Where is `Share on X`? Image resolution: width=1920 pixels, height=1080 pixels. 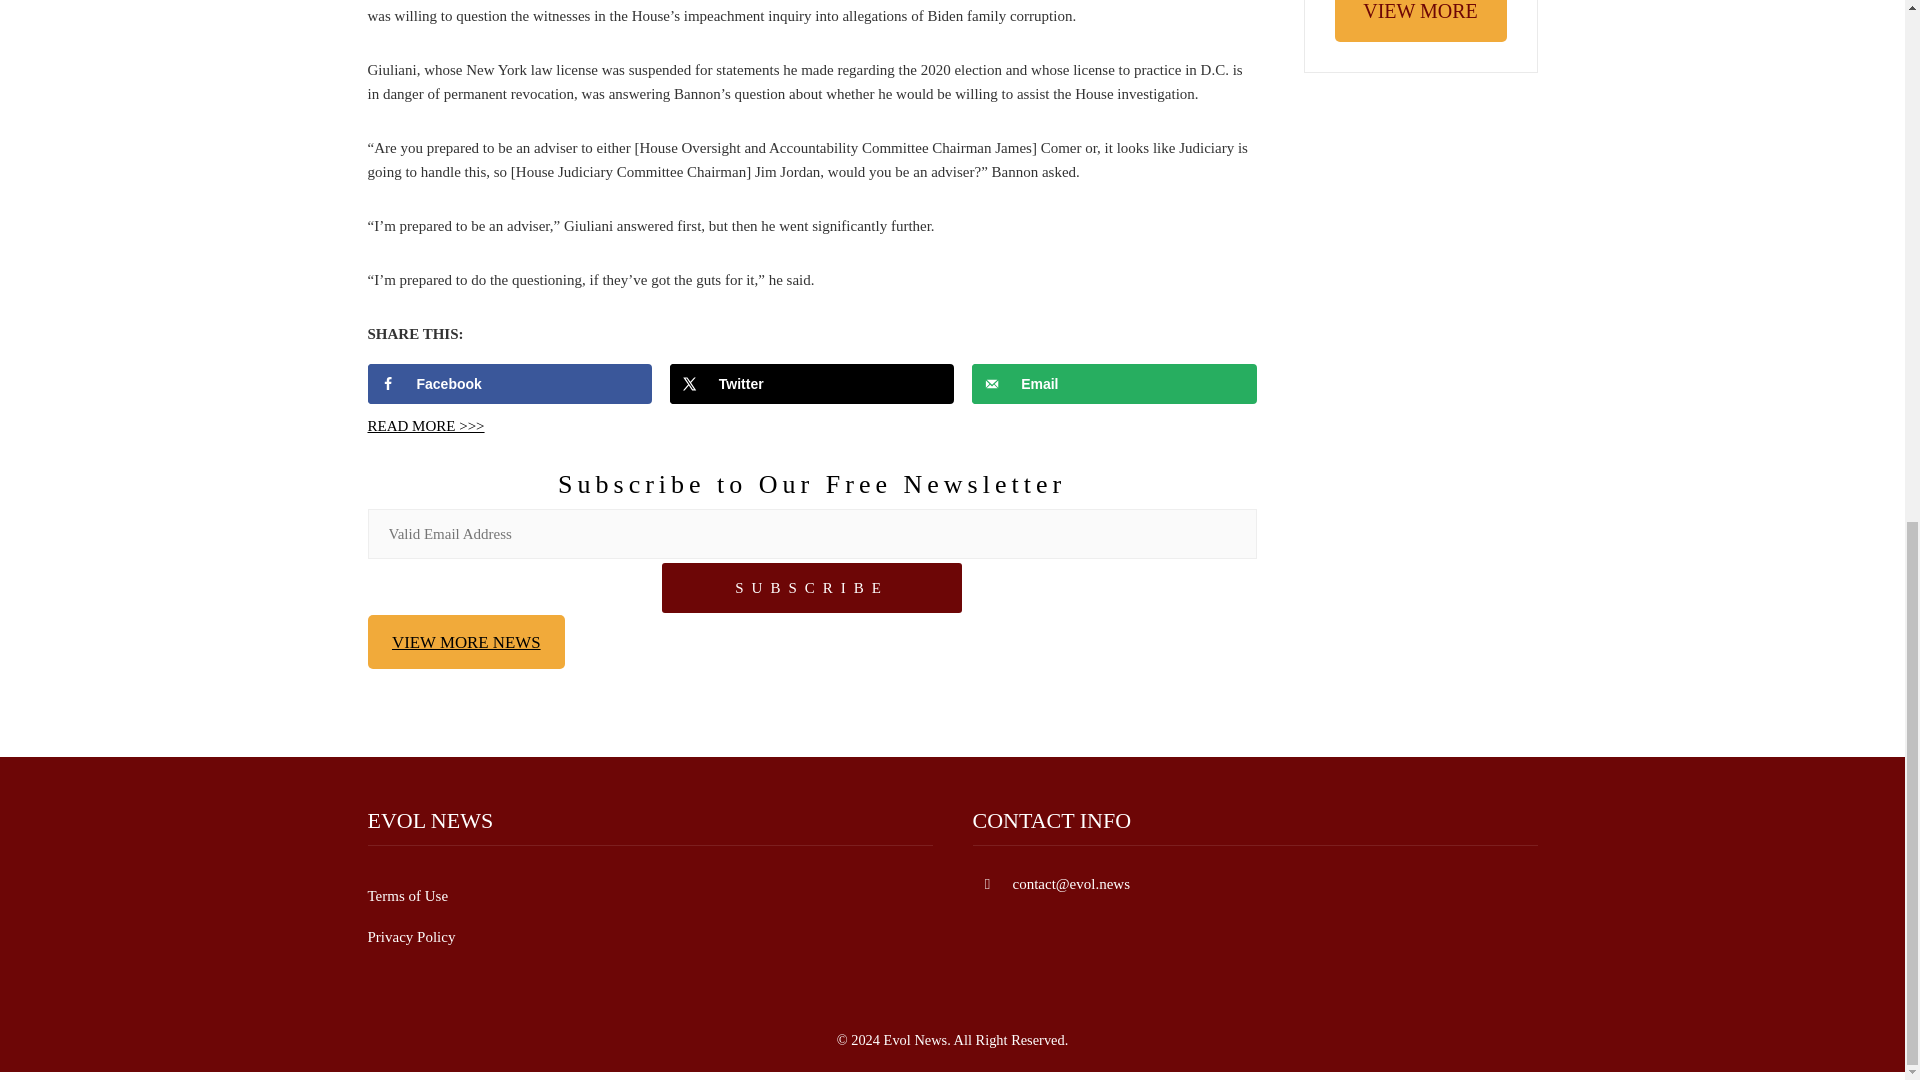 Share on X is located at coordinates (812, 383).